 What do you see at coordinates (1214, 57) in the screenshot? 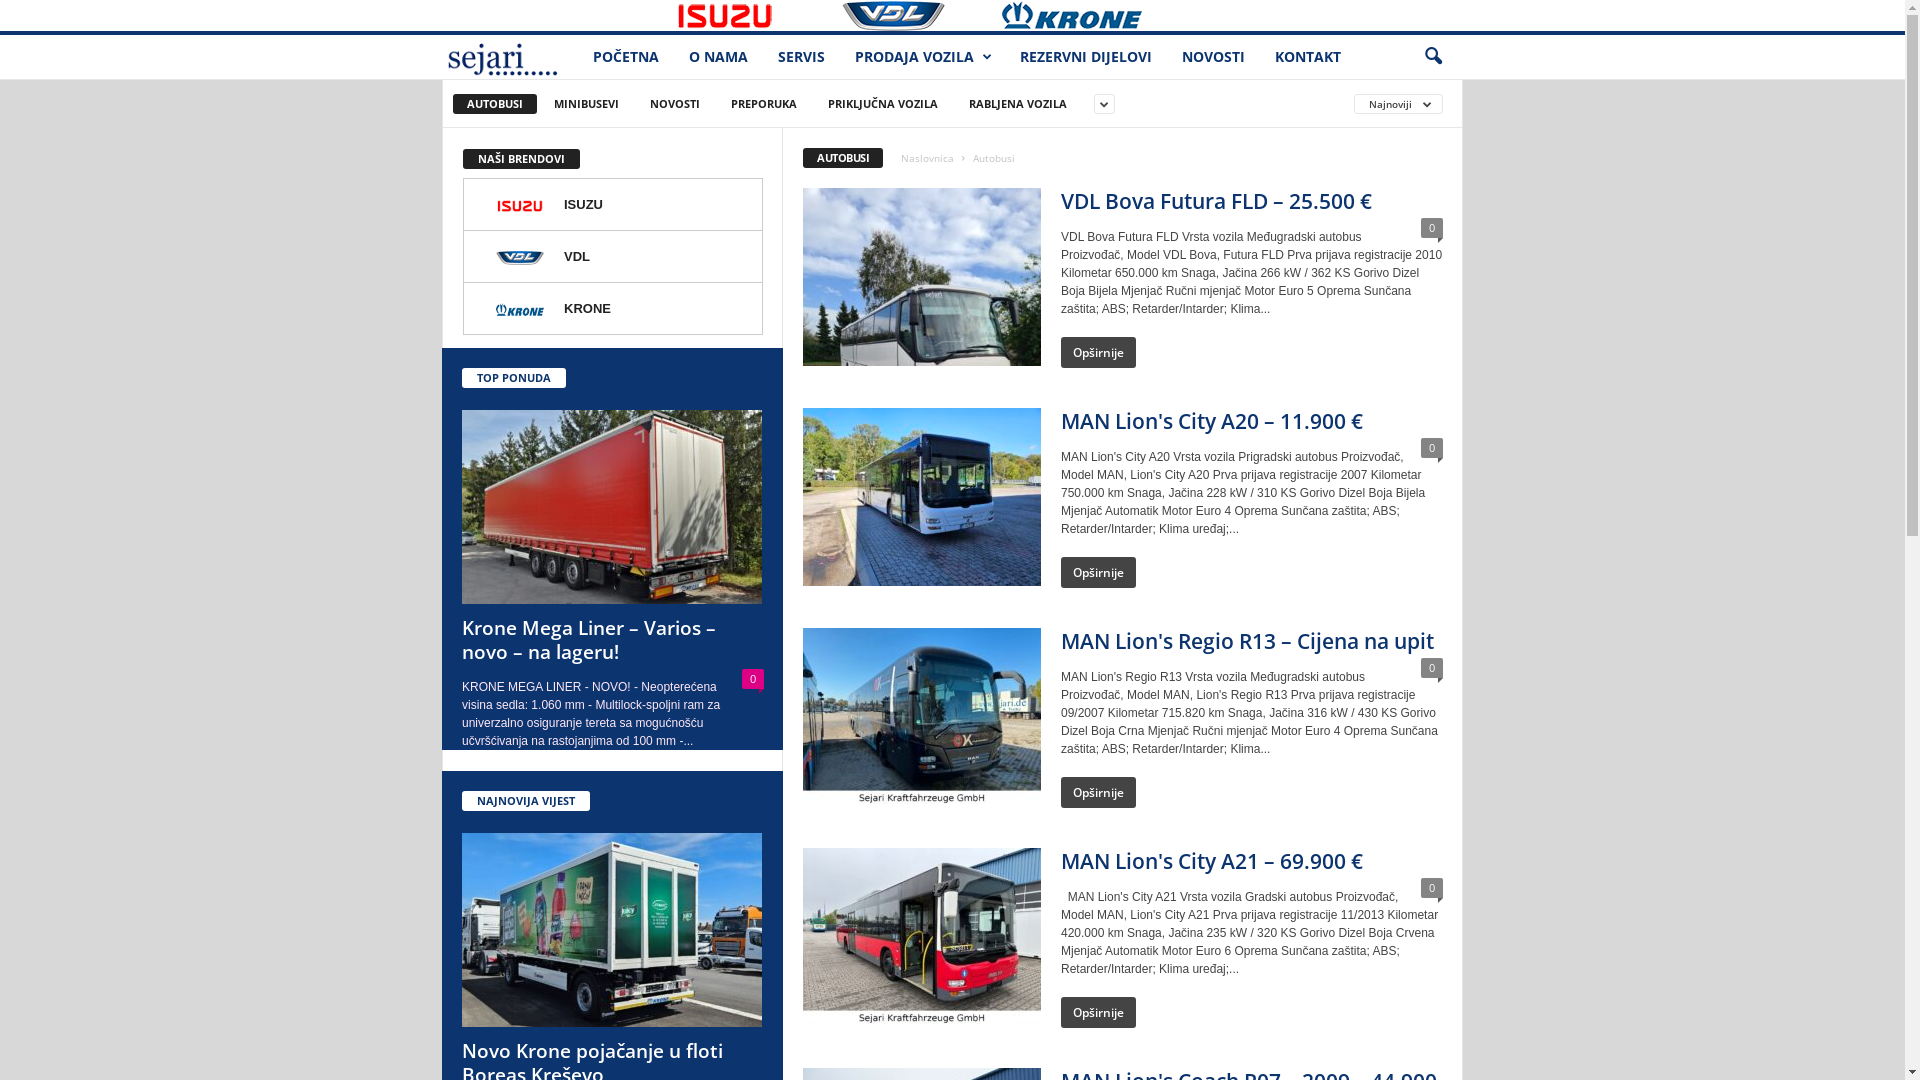
I see `NOVOSTI` at bounding box center [1214, 57].